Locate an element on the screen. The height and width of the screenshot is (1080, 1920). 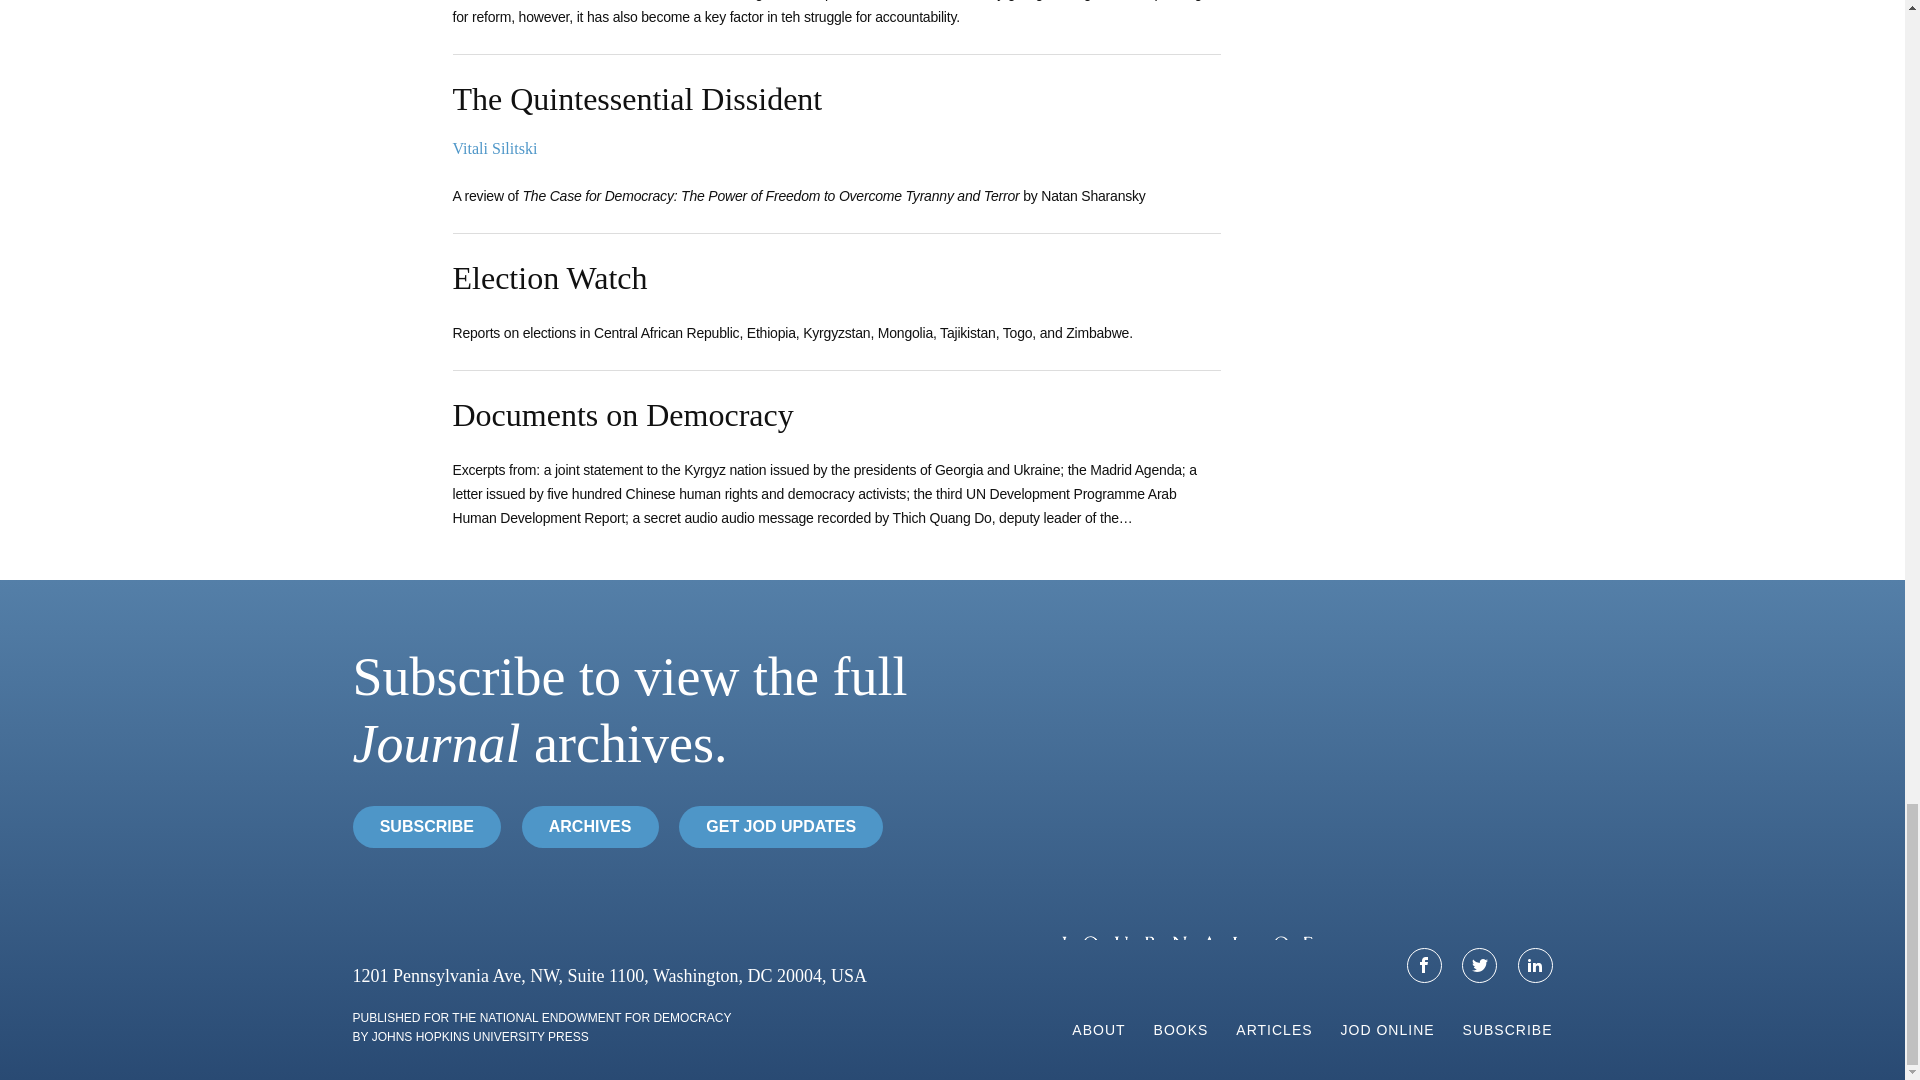
Twitter is located at coordinates (1479, 965).